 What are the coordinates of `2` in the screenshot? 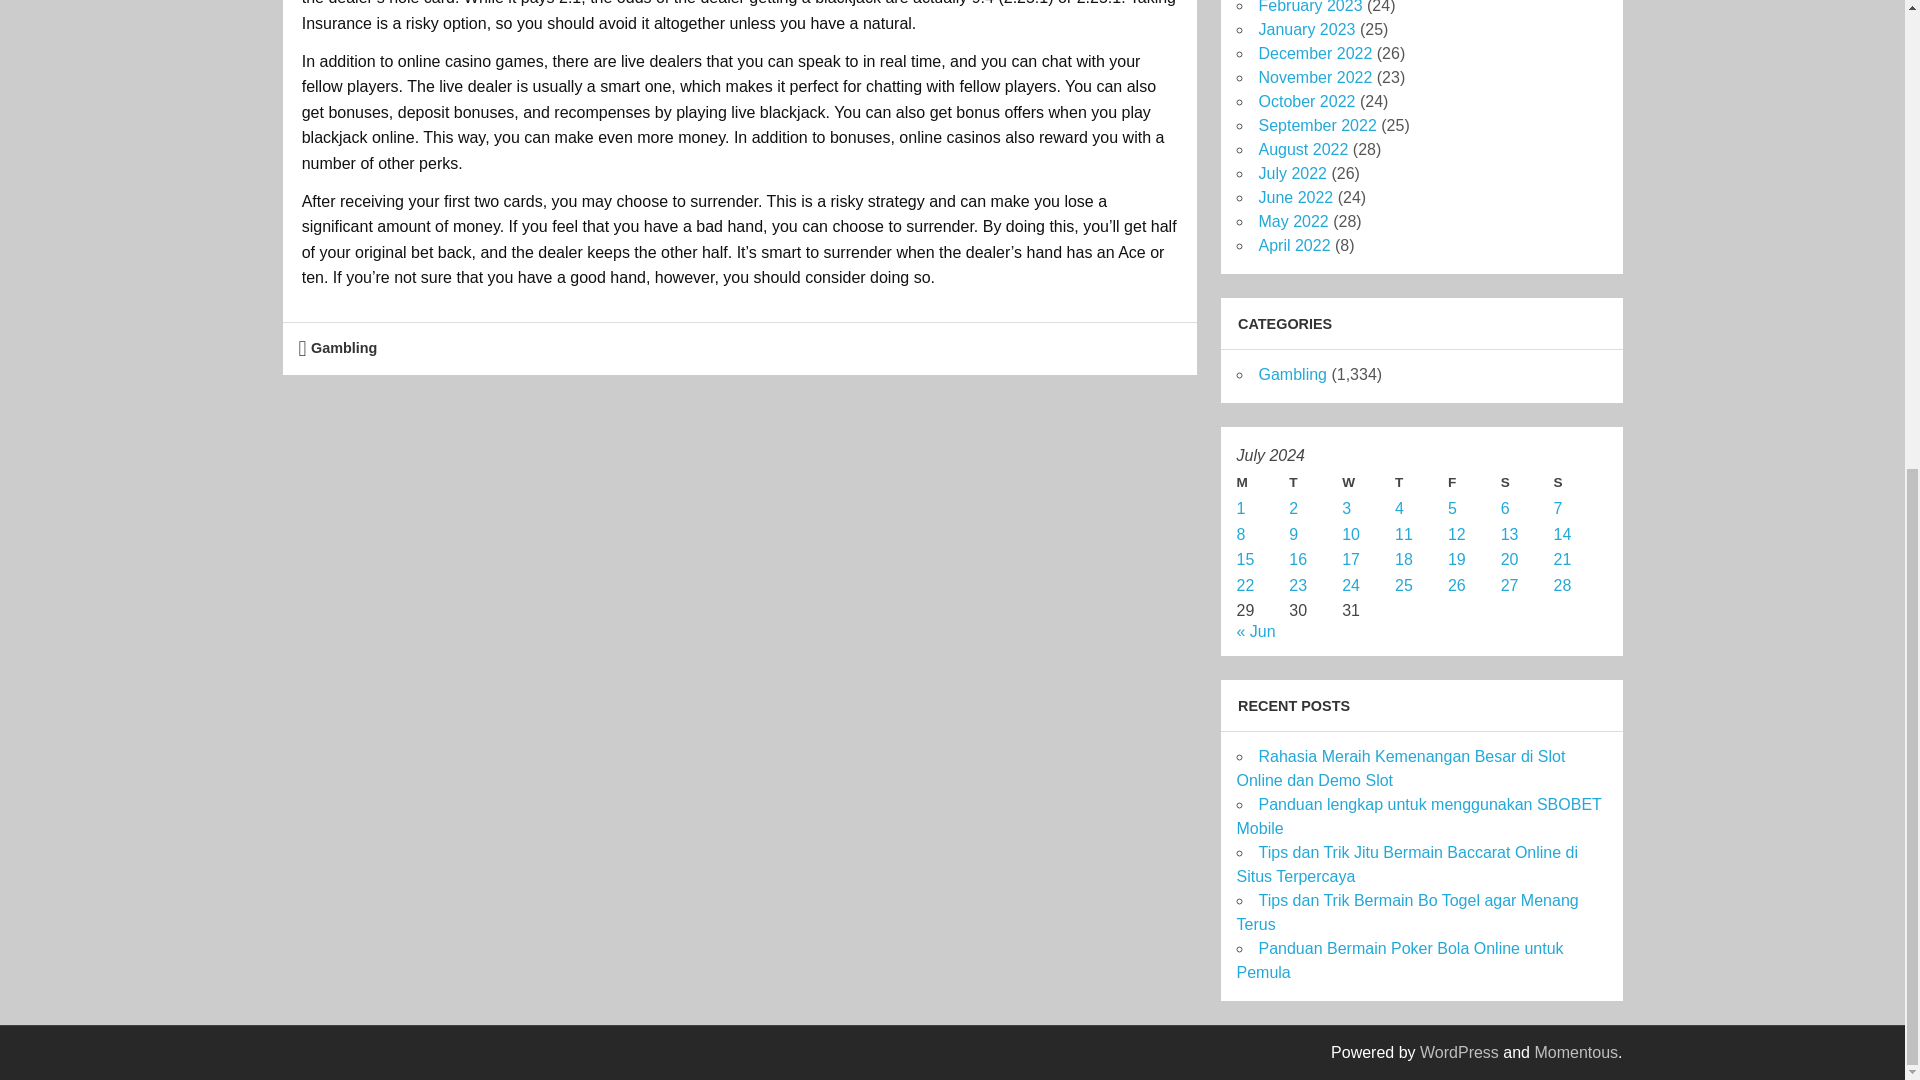 It's located at (1292, 508).